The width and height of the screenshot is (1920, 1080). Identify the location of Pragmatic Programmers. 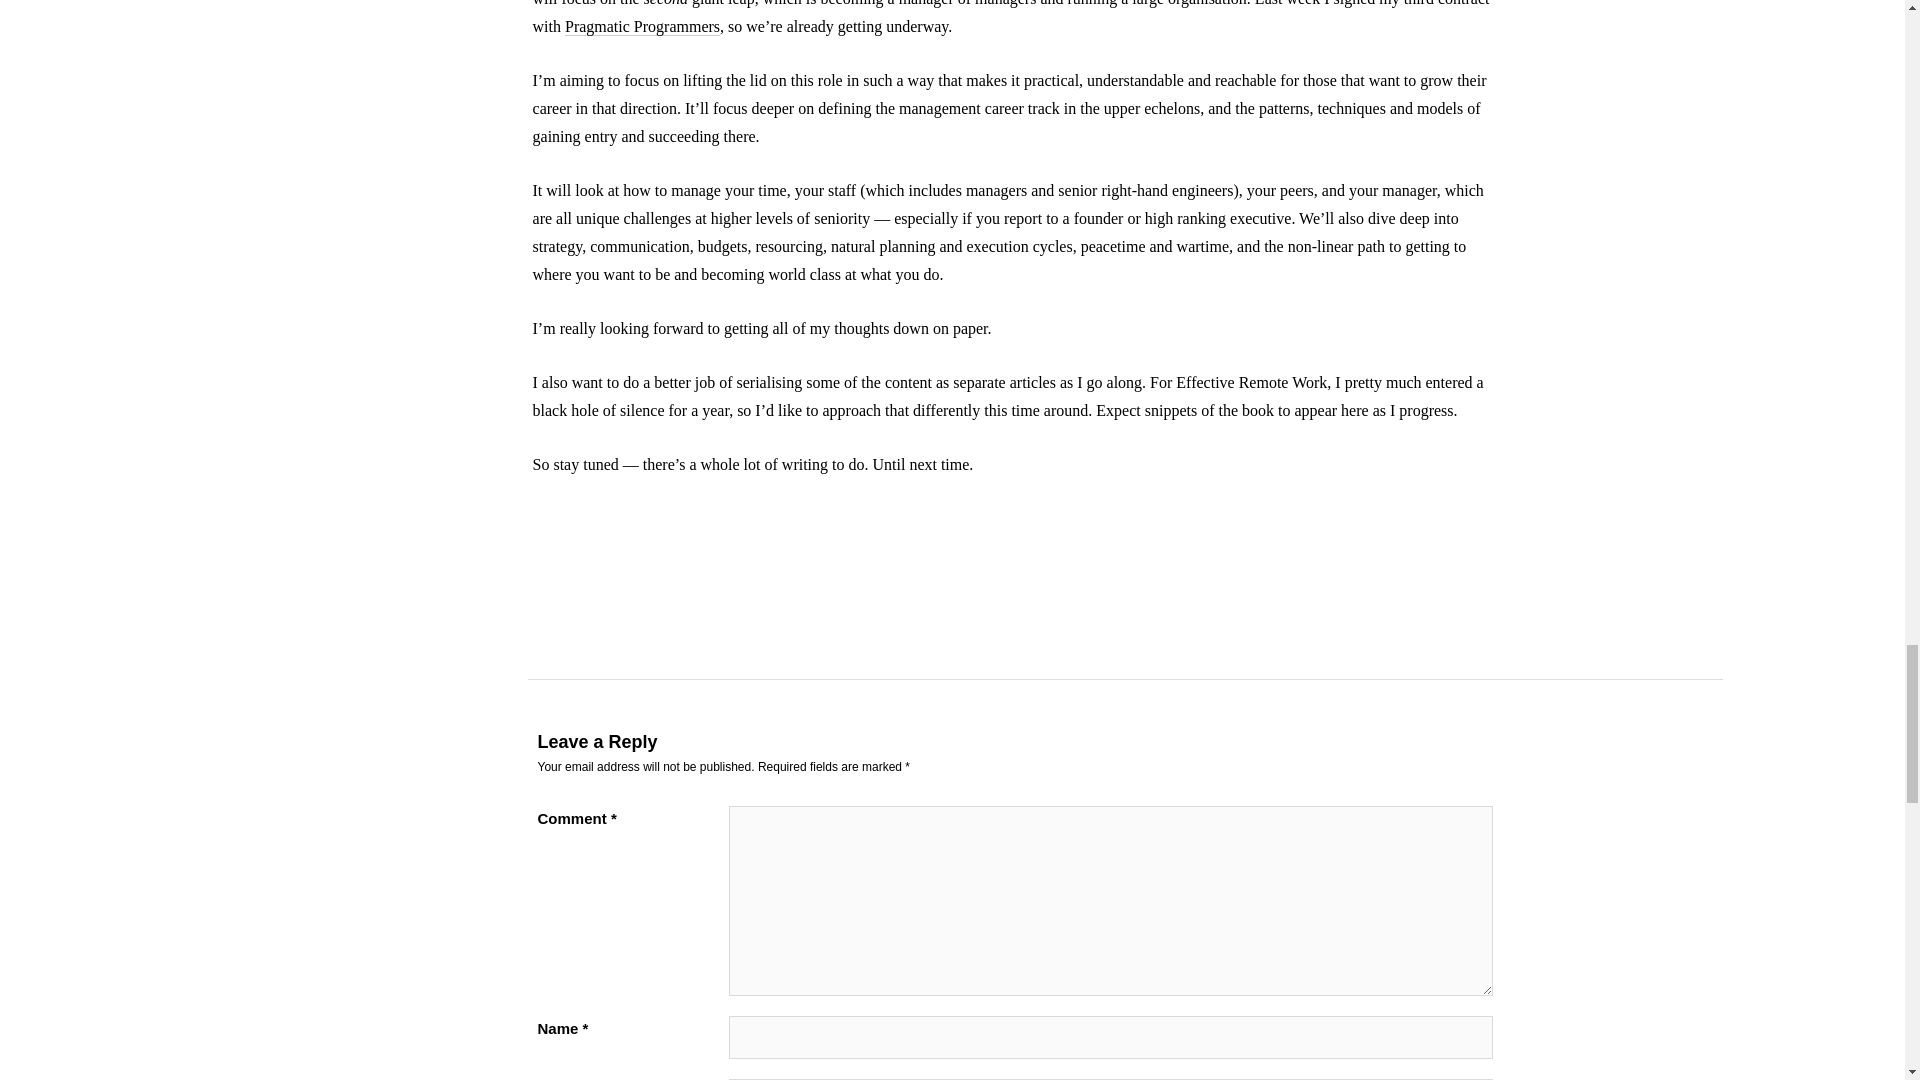
(642, 26).